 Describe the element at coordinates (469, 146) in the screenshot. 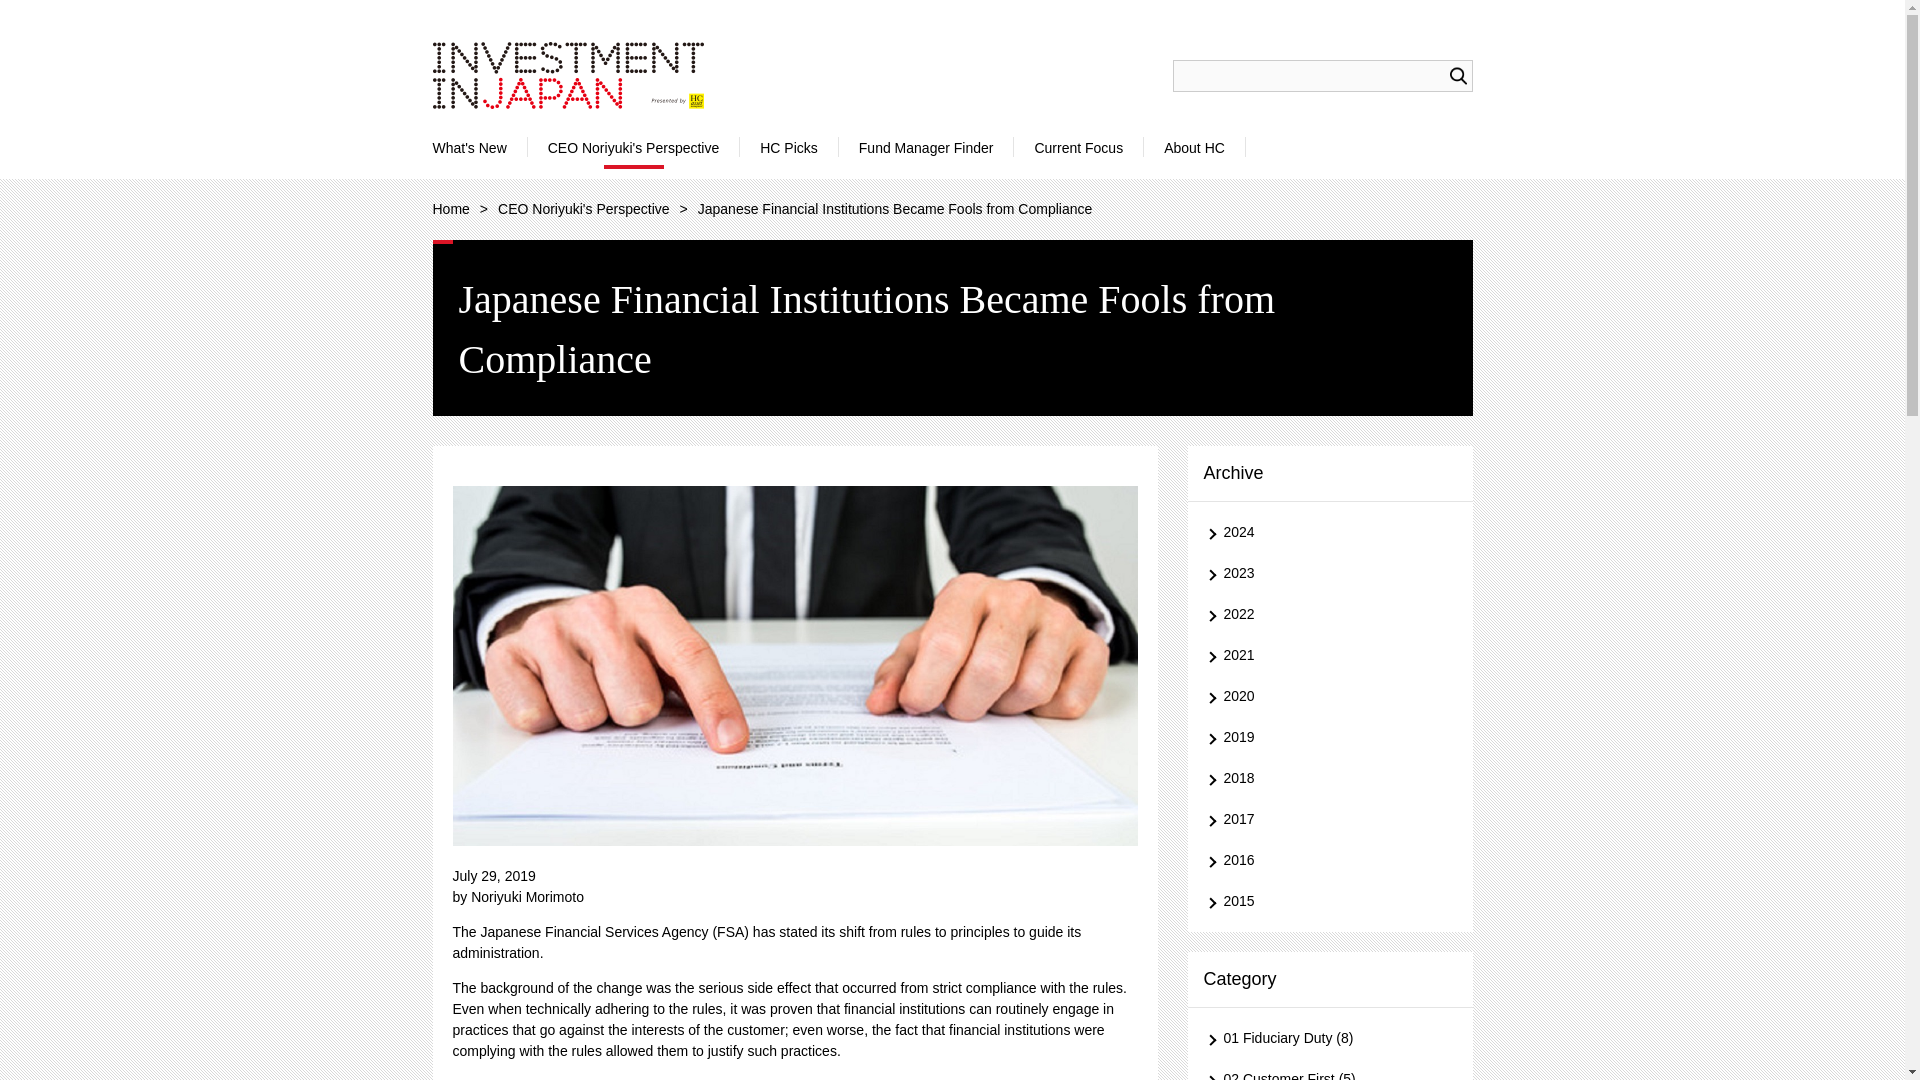

I see `What's New` at that location.